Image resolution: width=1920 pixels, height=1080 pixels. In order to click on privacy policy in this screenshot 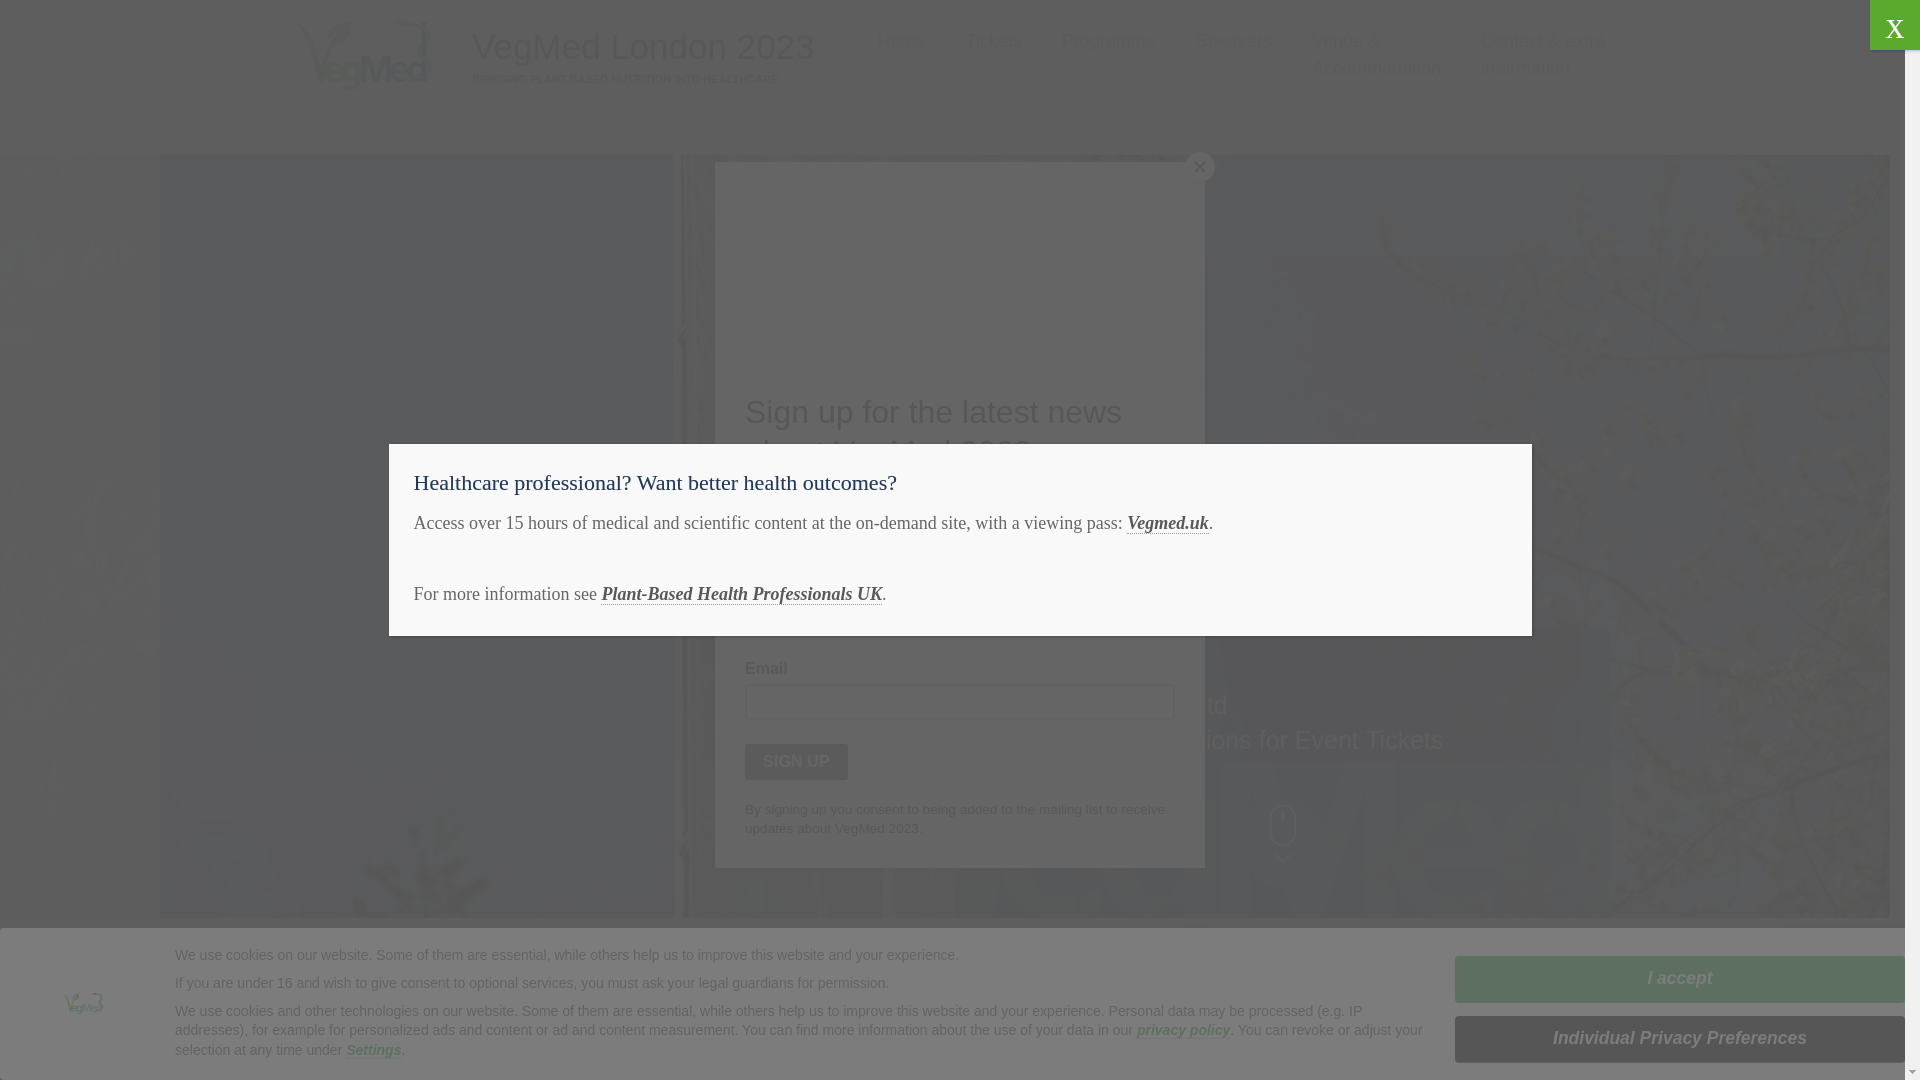, I will do `click(1183, 1030)`.